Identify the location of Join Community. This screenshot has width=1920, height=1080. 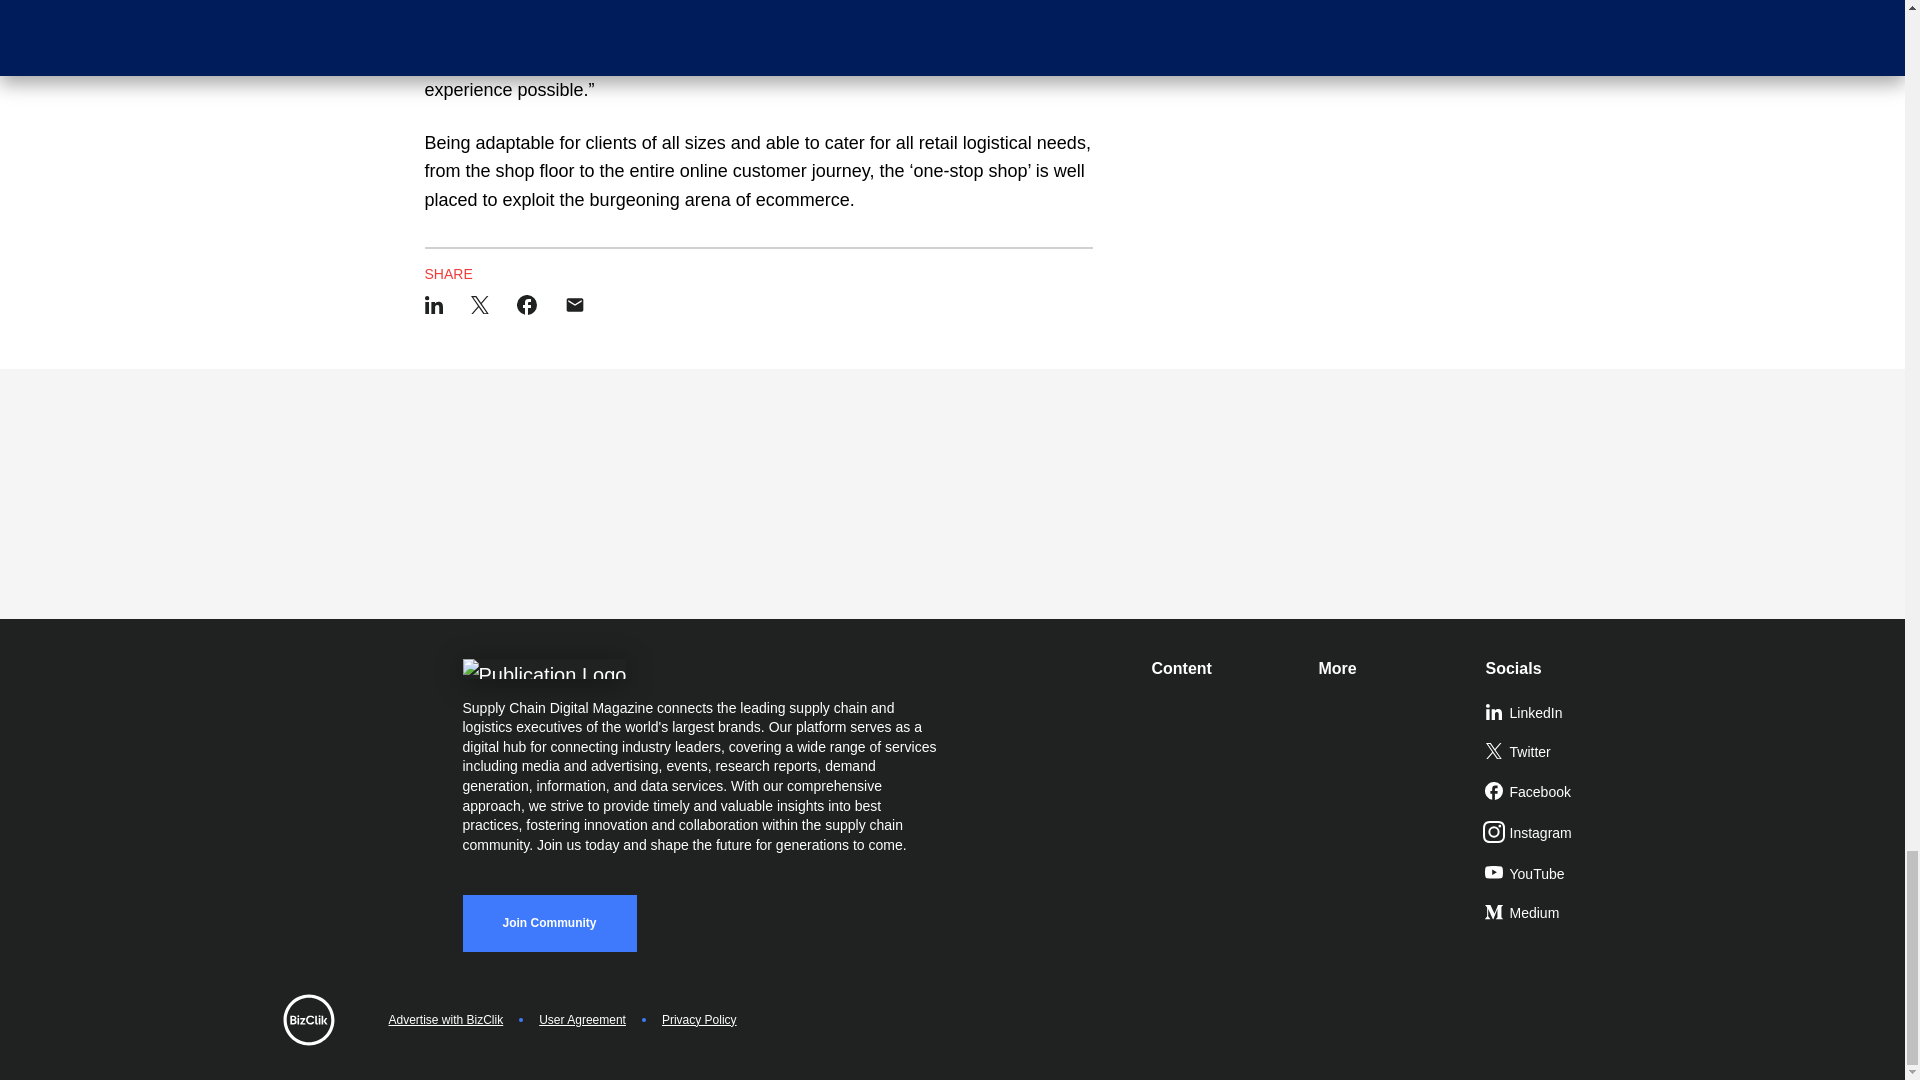
(548, 923).